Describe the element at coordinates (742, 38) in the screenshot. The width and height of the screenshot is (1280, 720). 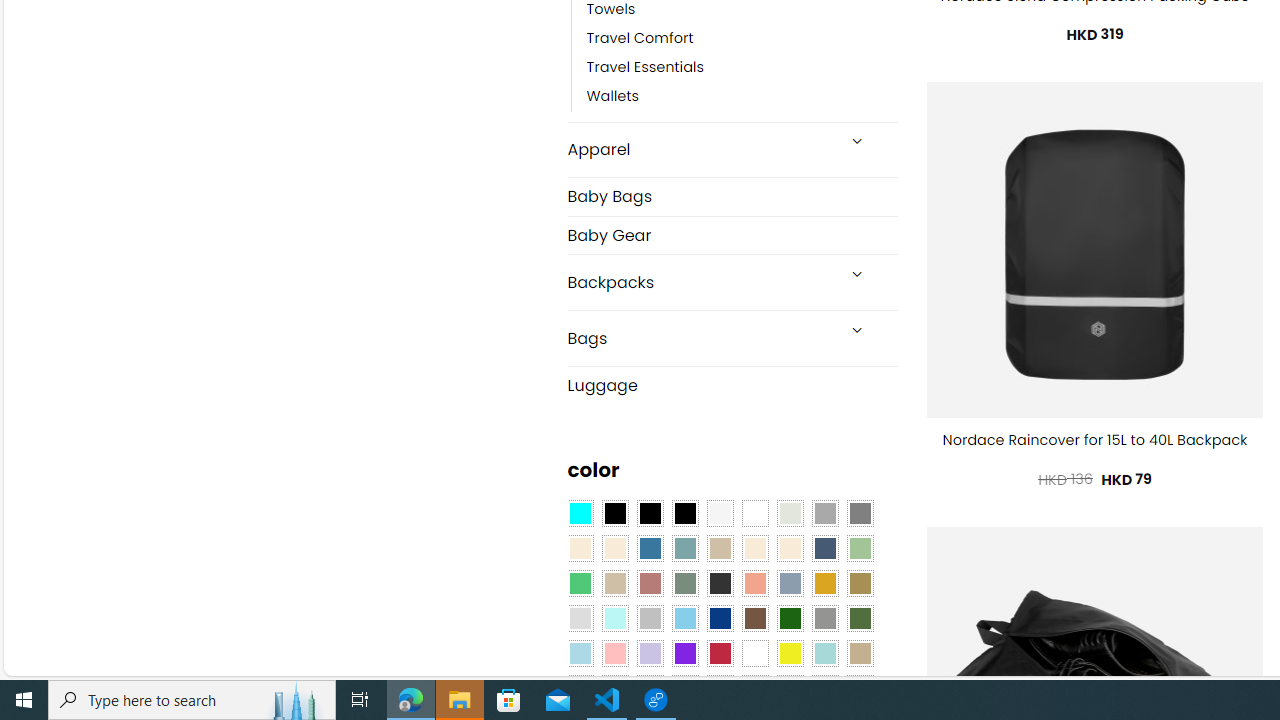
I see `Travel Comfort` at that location.